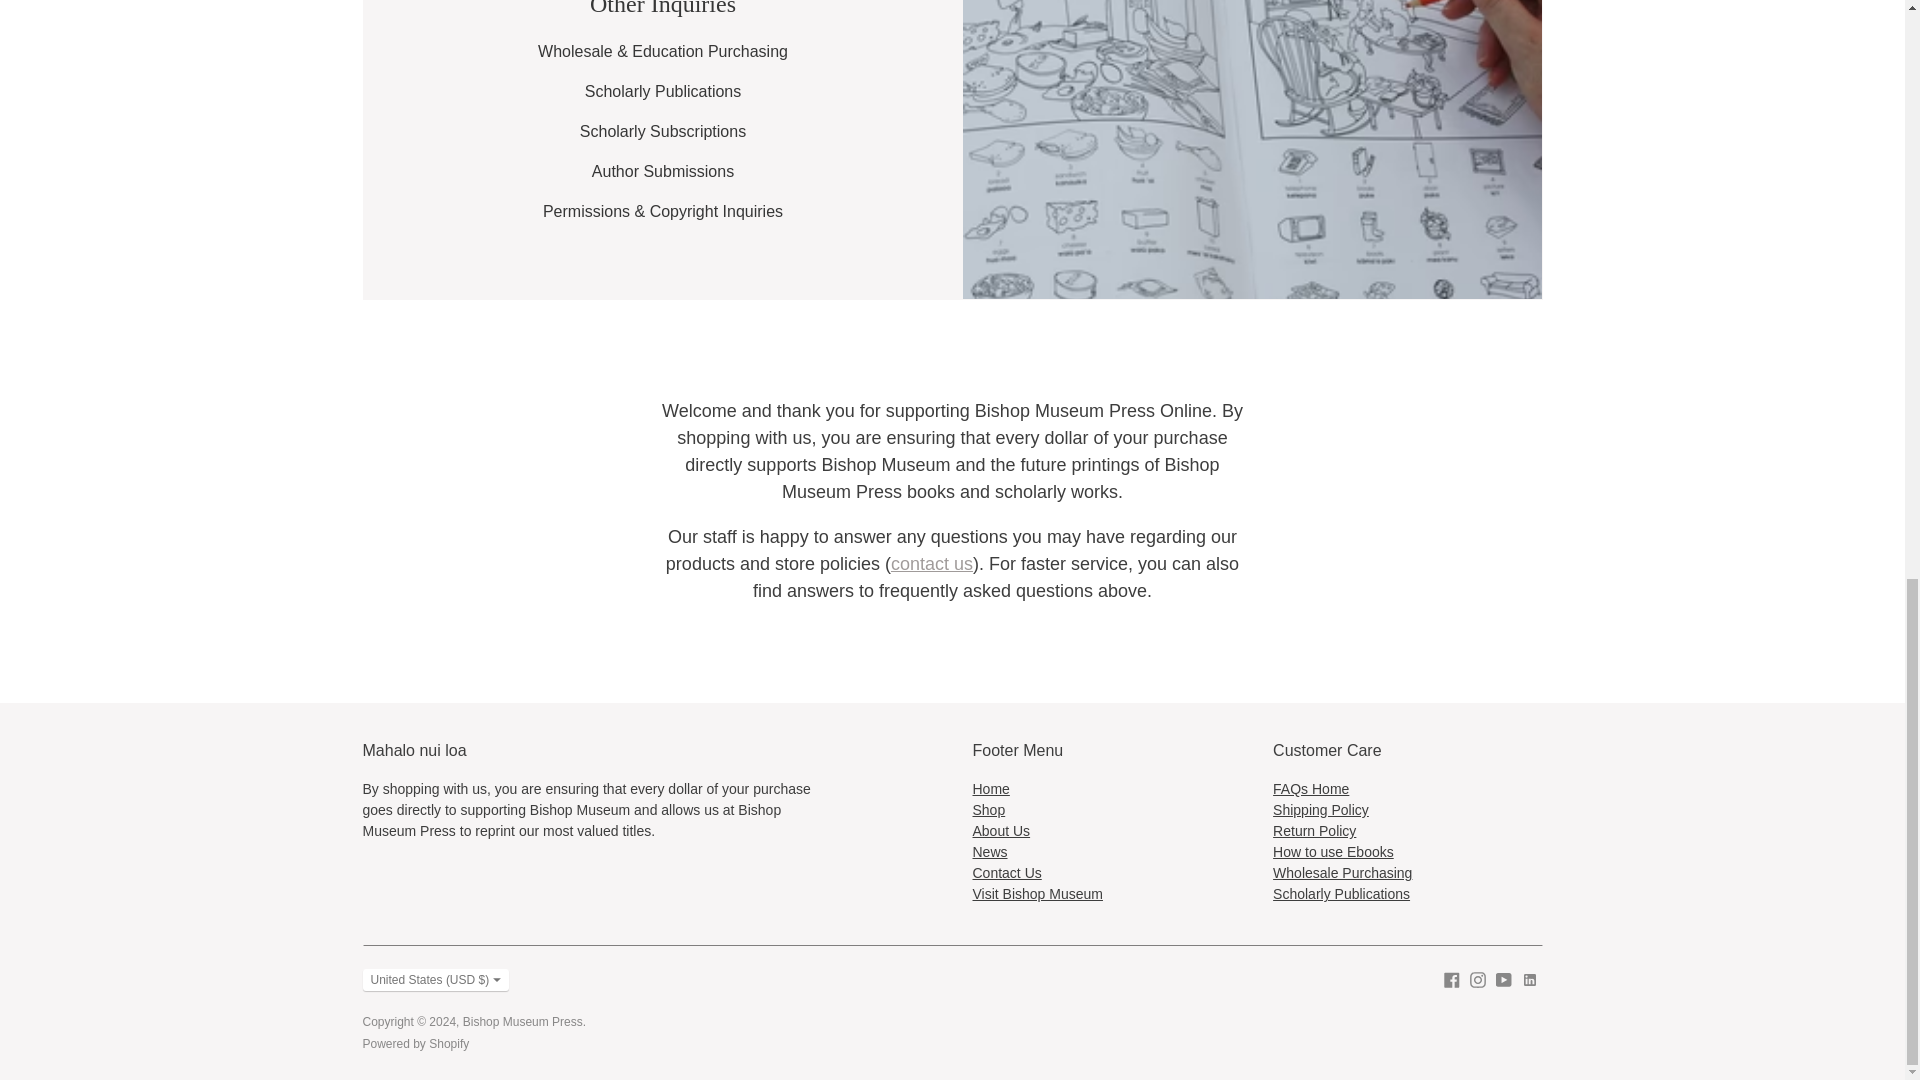 The image size is (1920, 1080). I want to click on Copyright Permissions of Use, so click(663, 212).